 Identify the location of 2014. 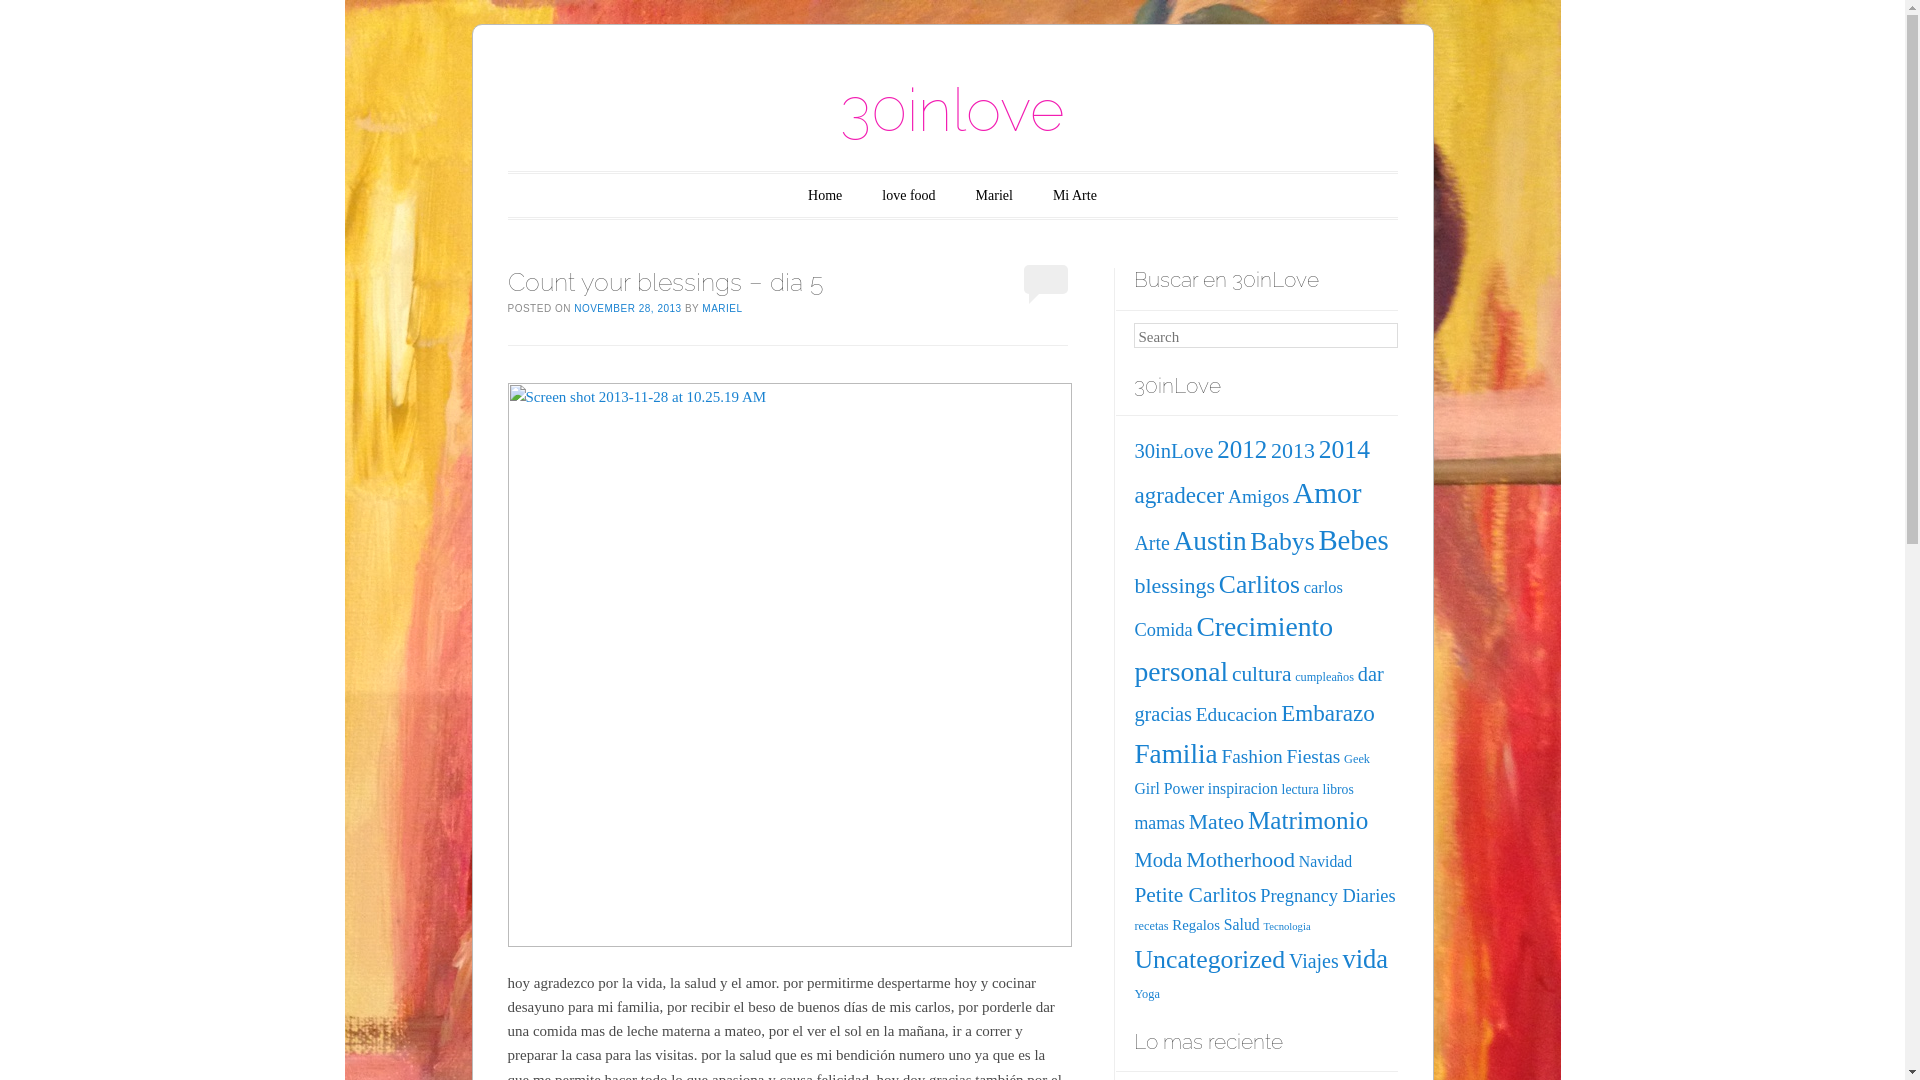
(1344, 450).